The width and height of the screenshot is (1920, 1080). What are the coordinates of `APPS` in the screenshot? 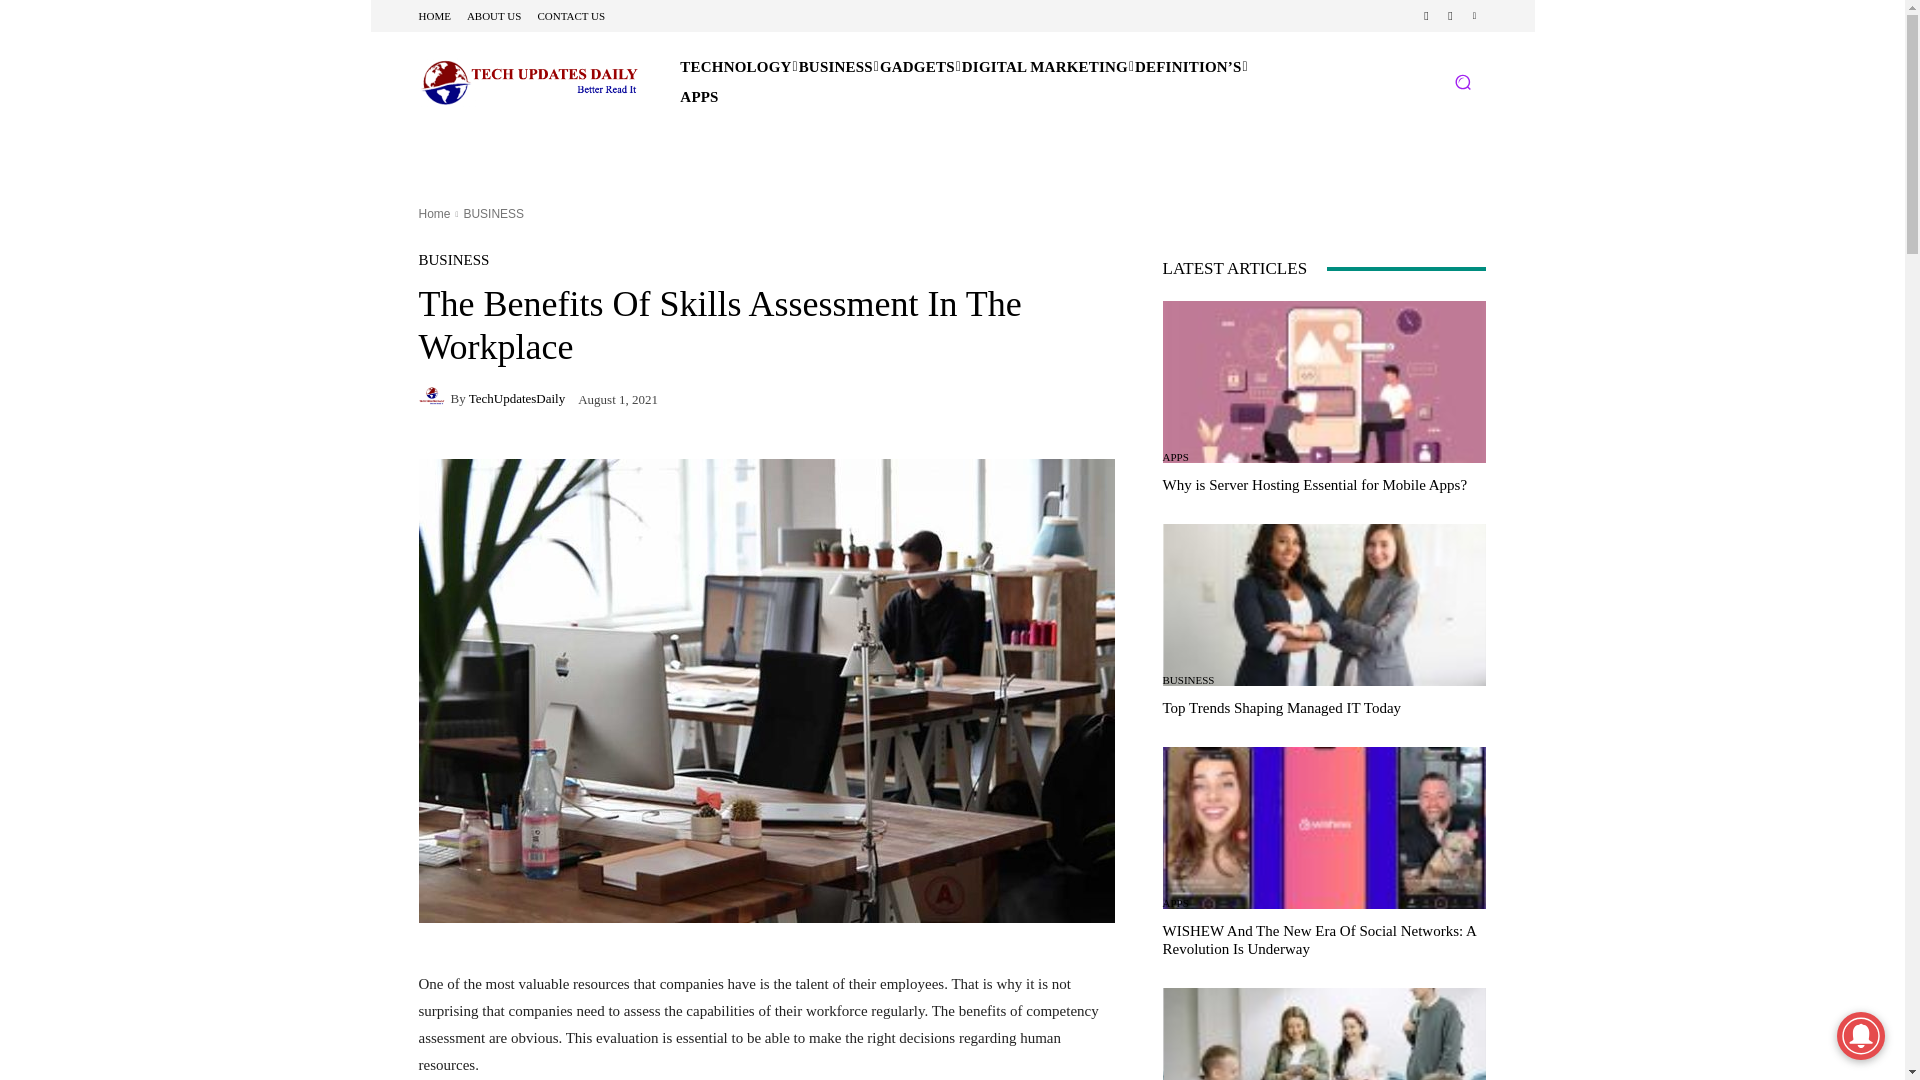 It's located at (698, 97).